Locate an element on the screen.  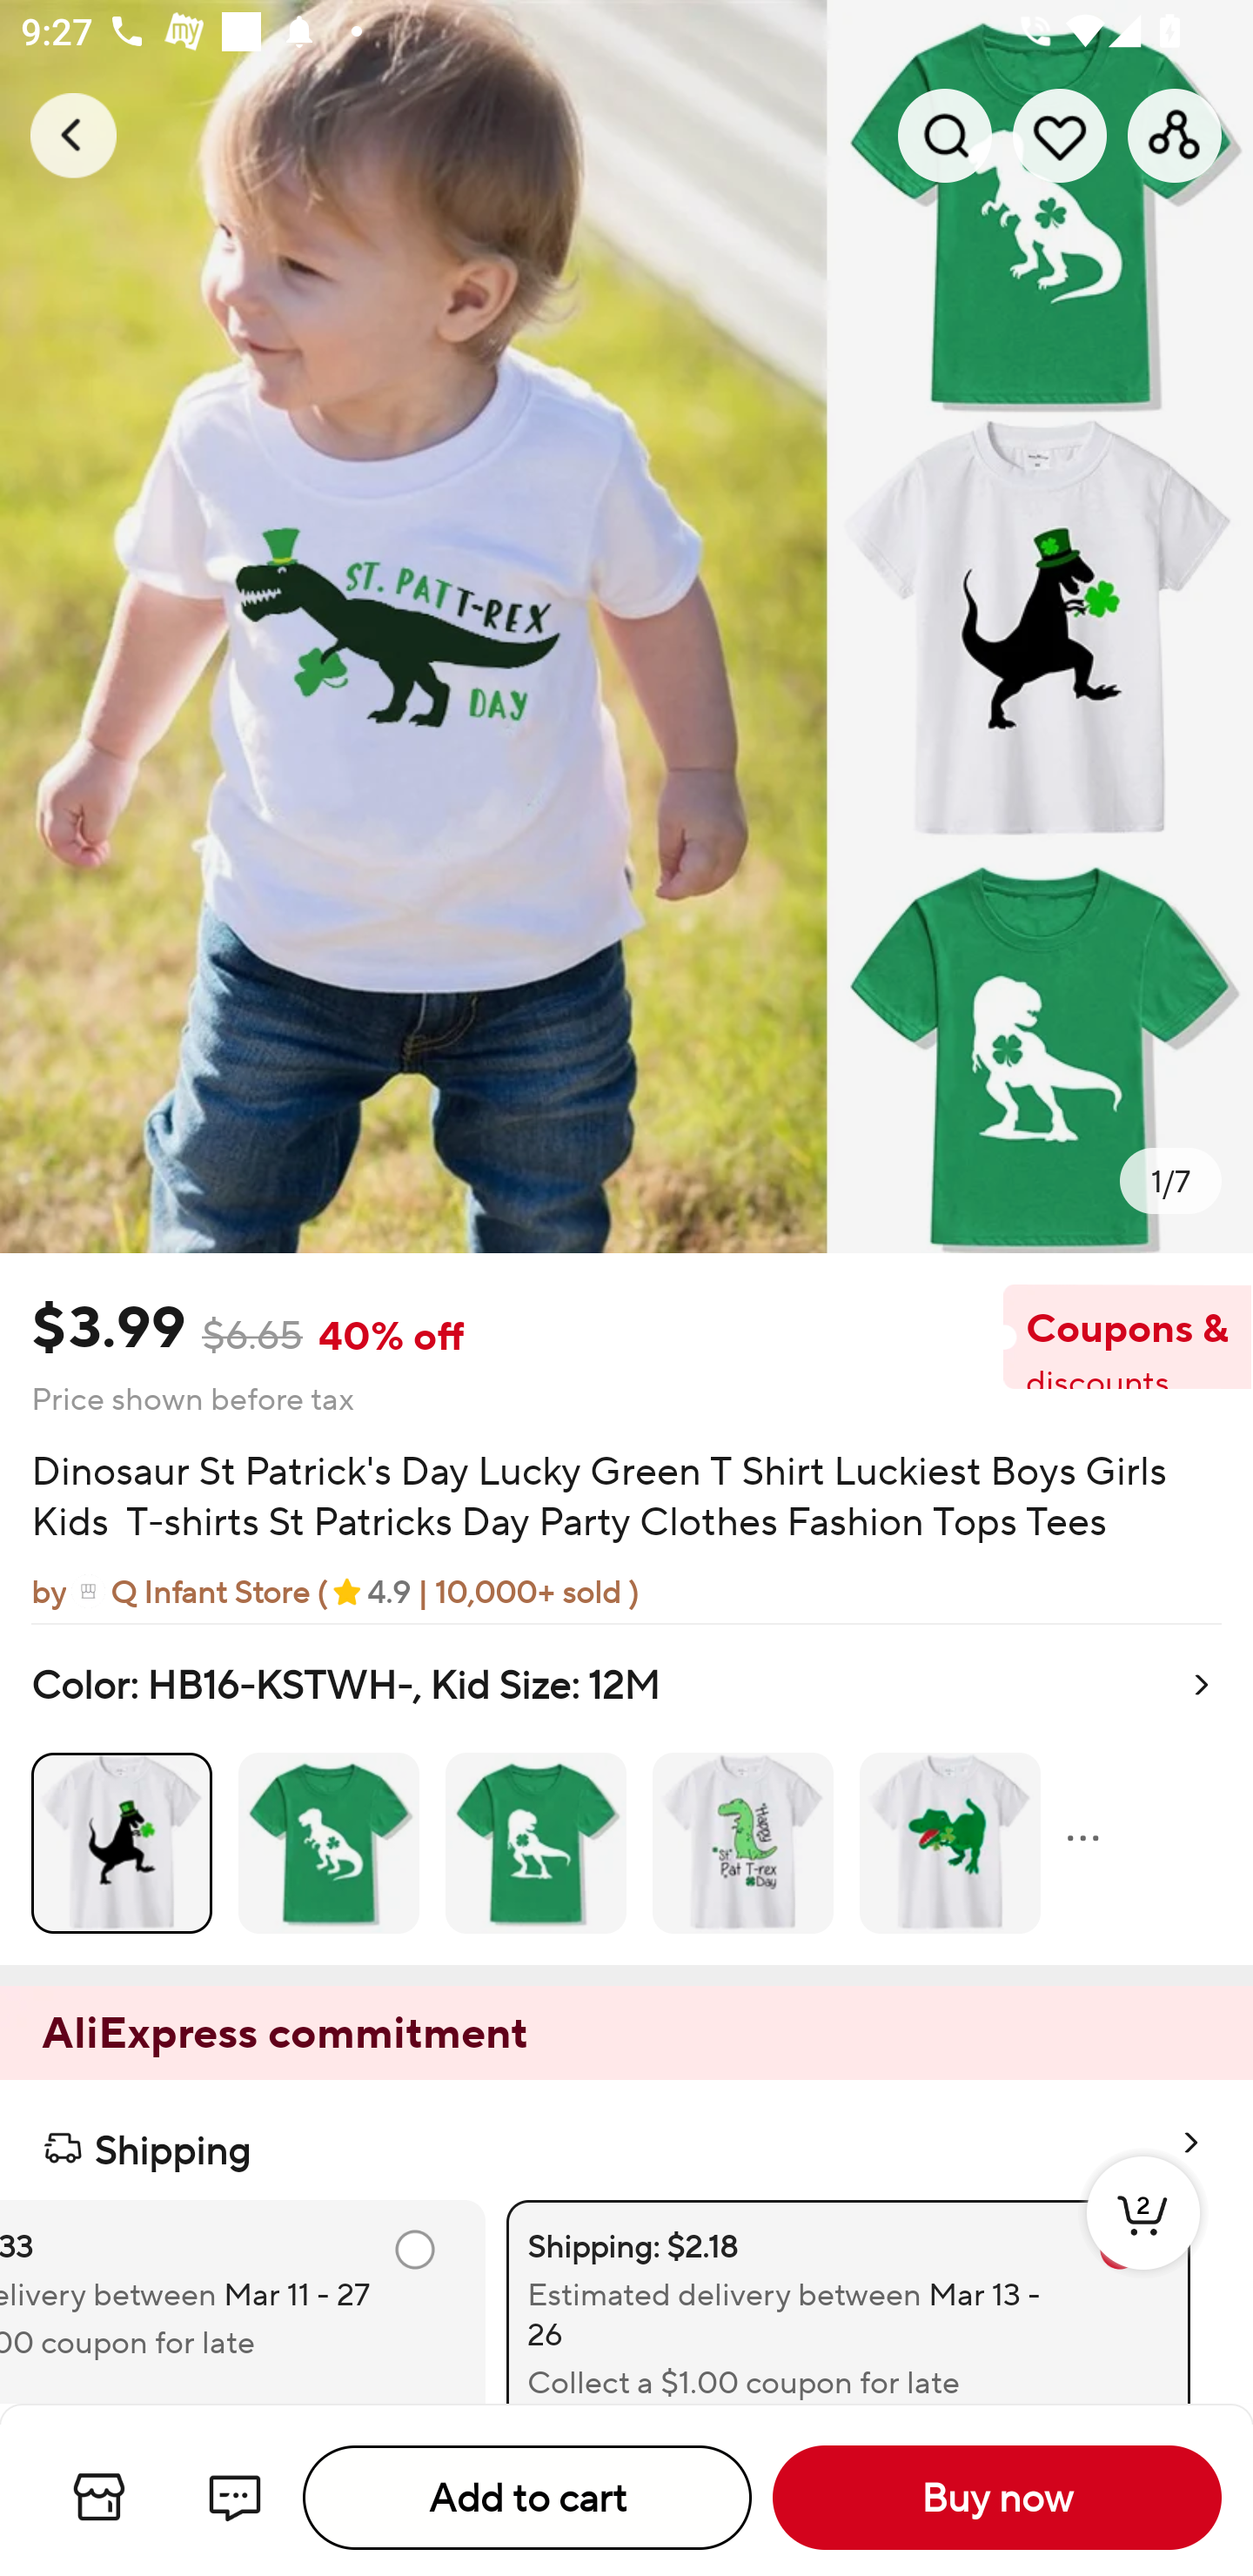
2 is located at coordinates (1143, 2244).